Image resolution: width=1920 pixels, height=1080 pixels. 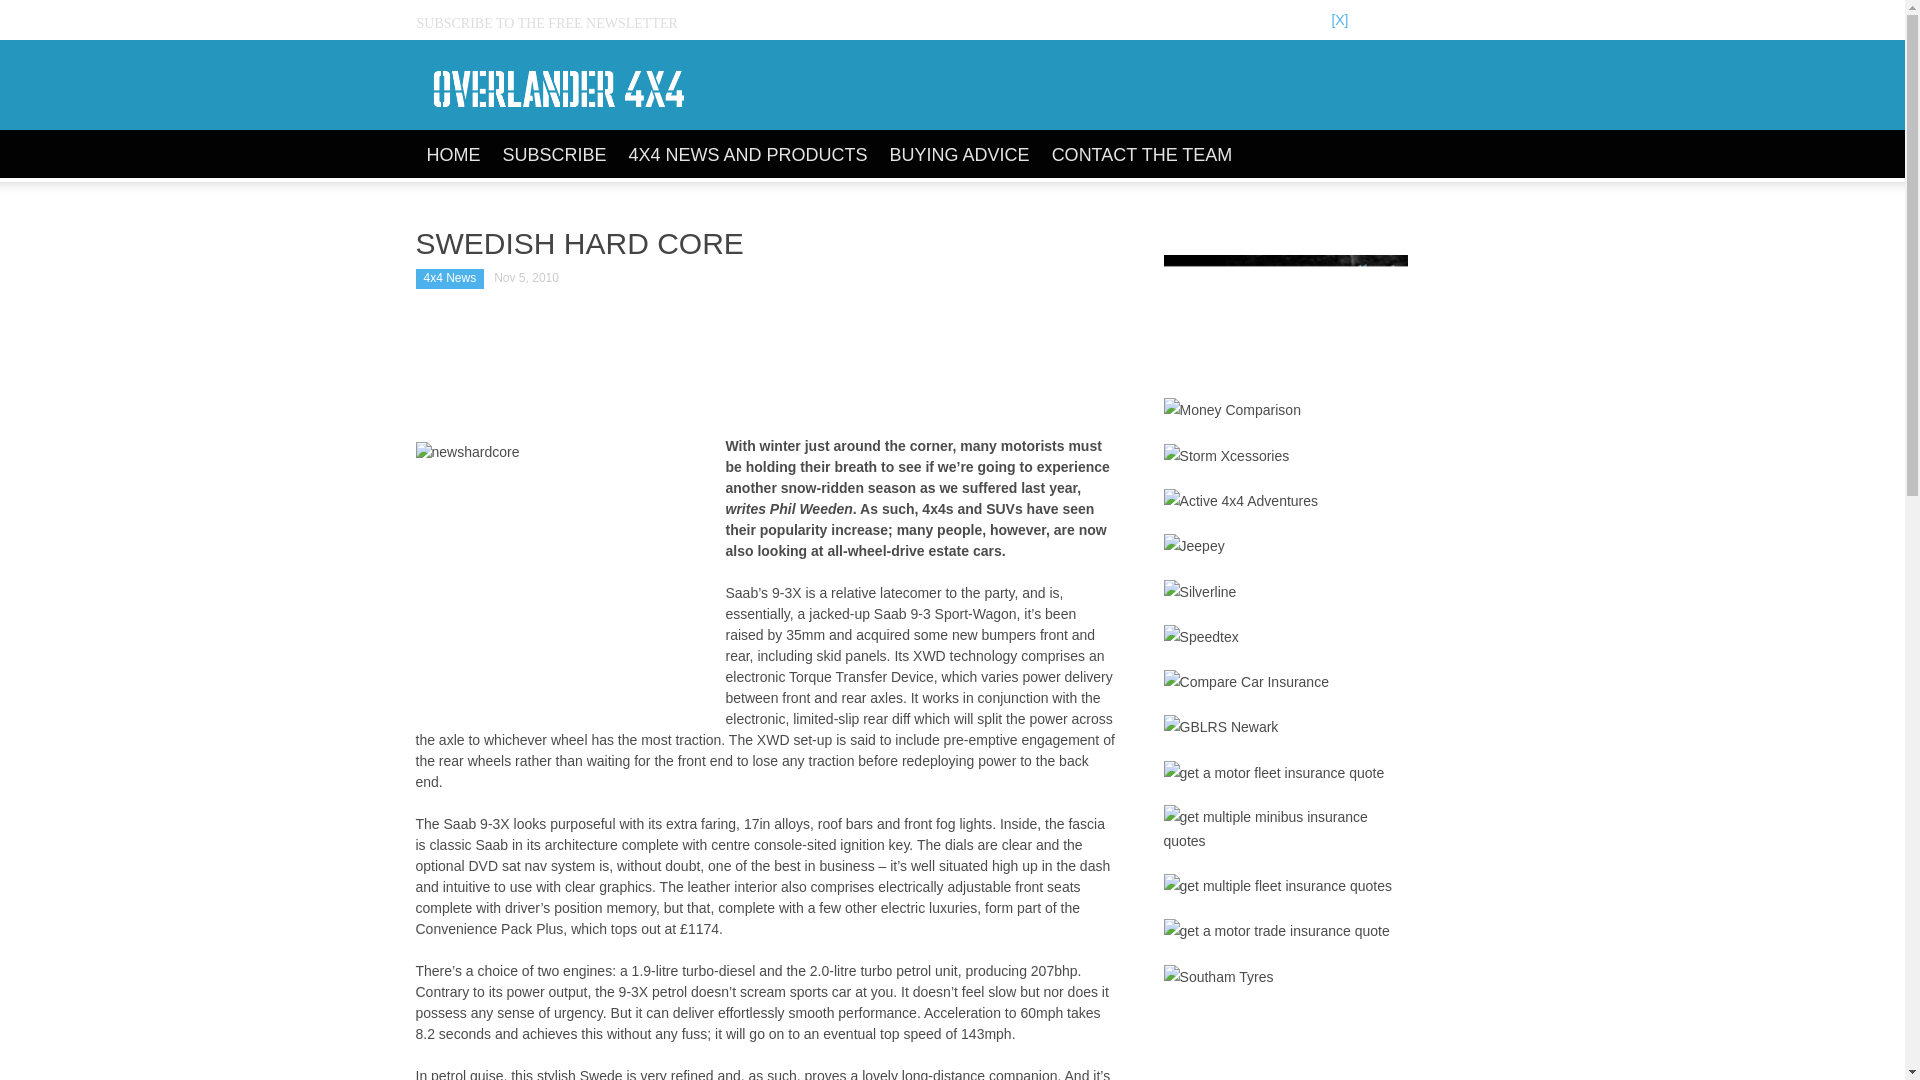 What do you see at coordinates (1194, 546) in the screenshot?
I see `Jeepey` at bounding box center [1194, 546].